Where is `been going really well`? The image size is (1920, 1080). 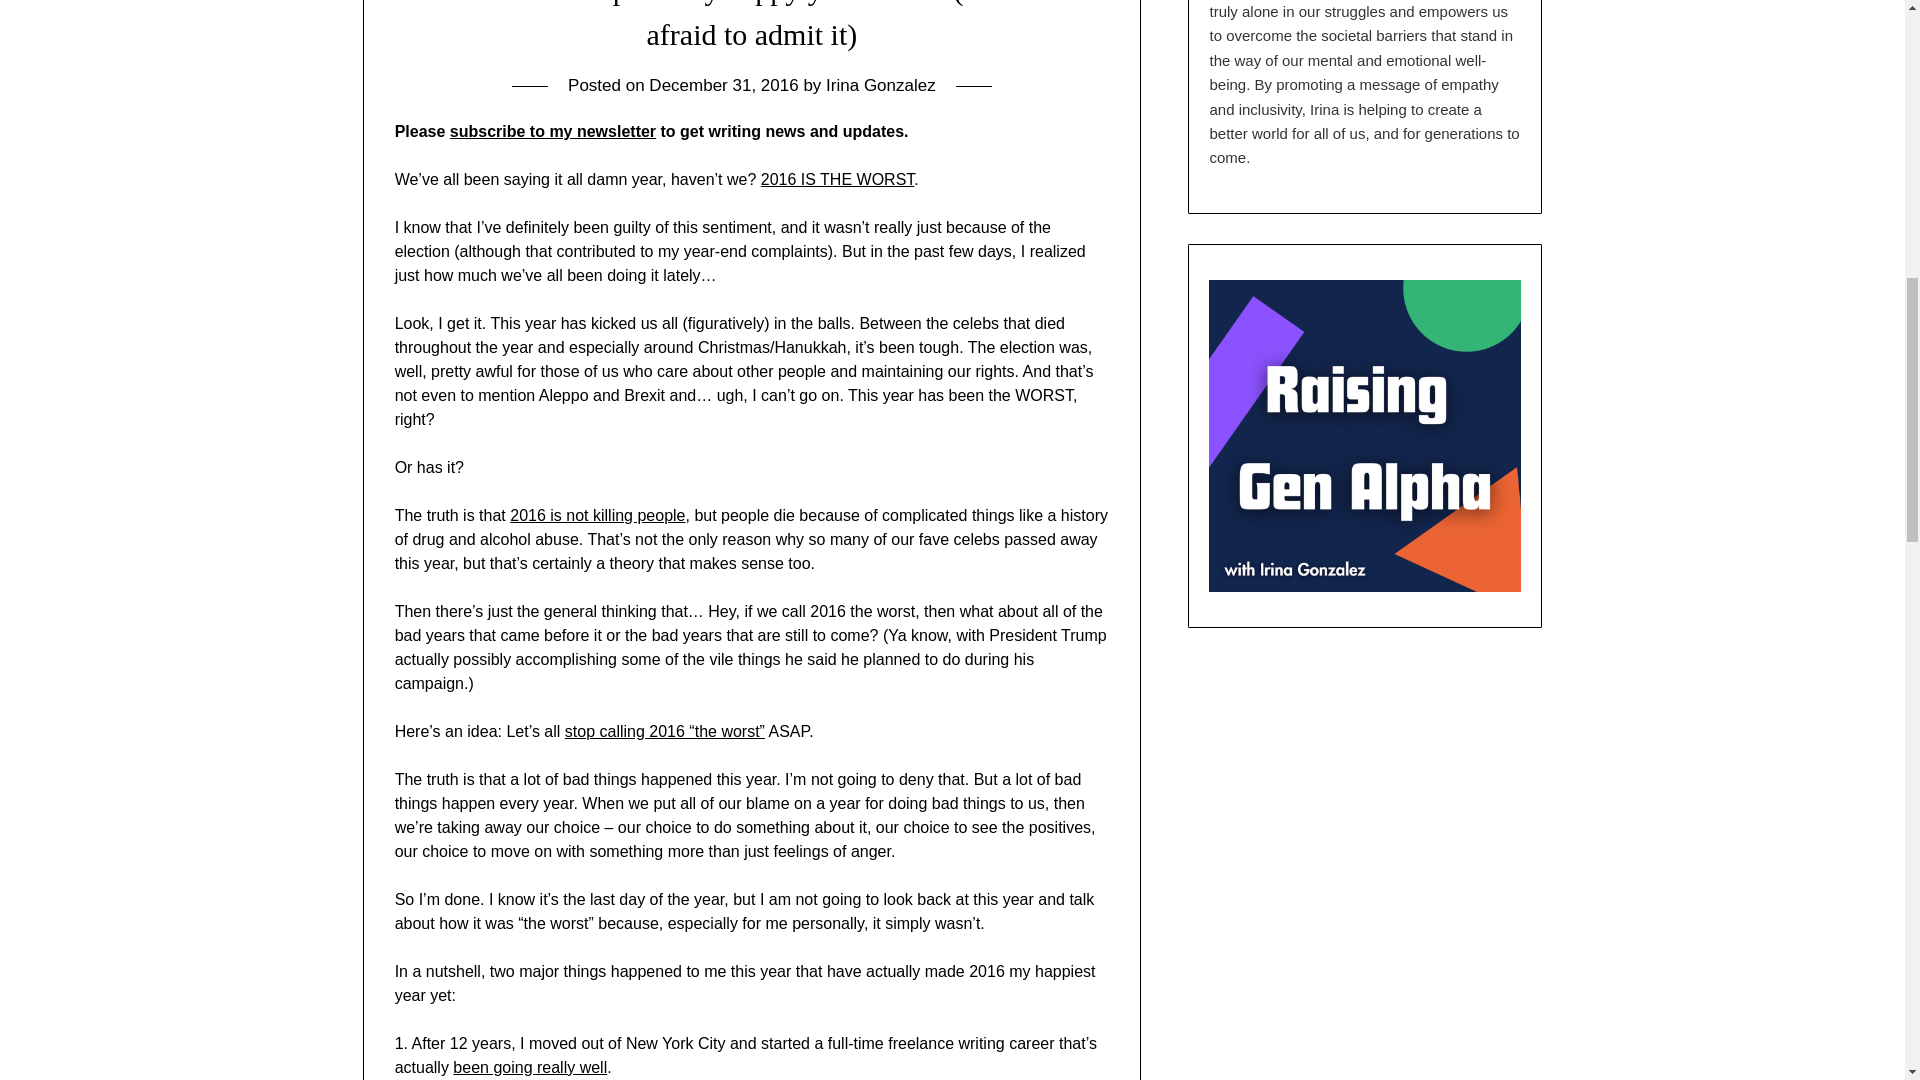
been going really well is located at coordinates (530, 1067).